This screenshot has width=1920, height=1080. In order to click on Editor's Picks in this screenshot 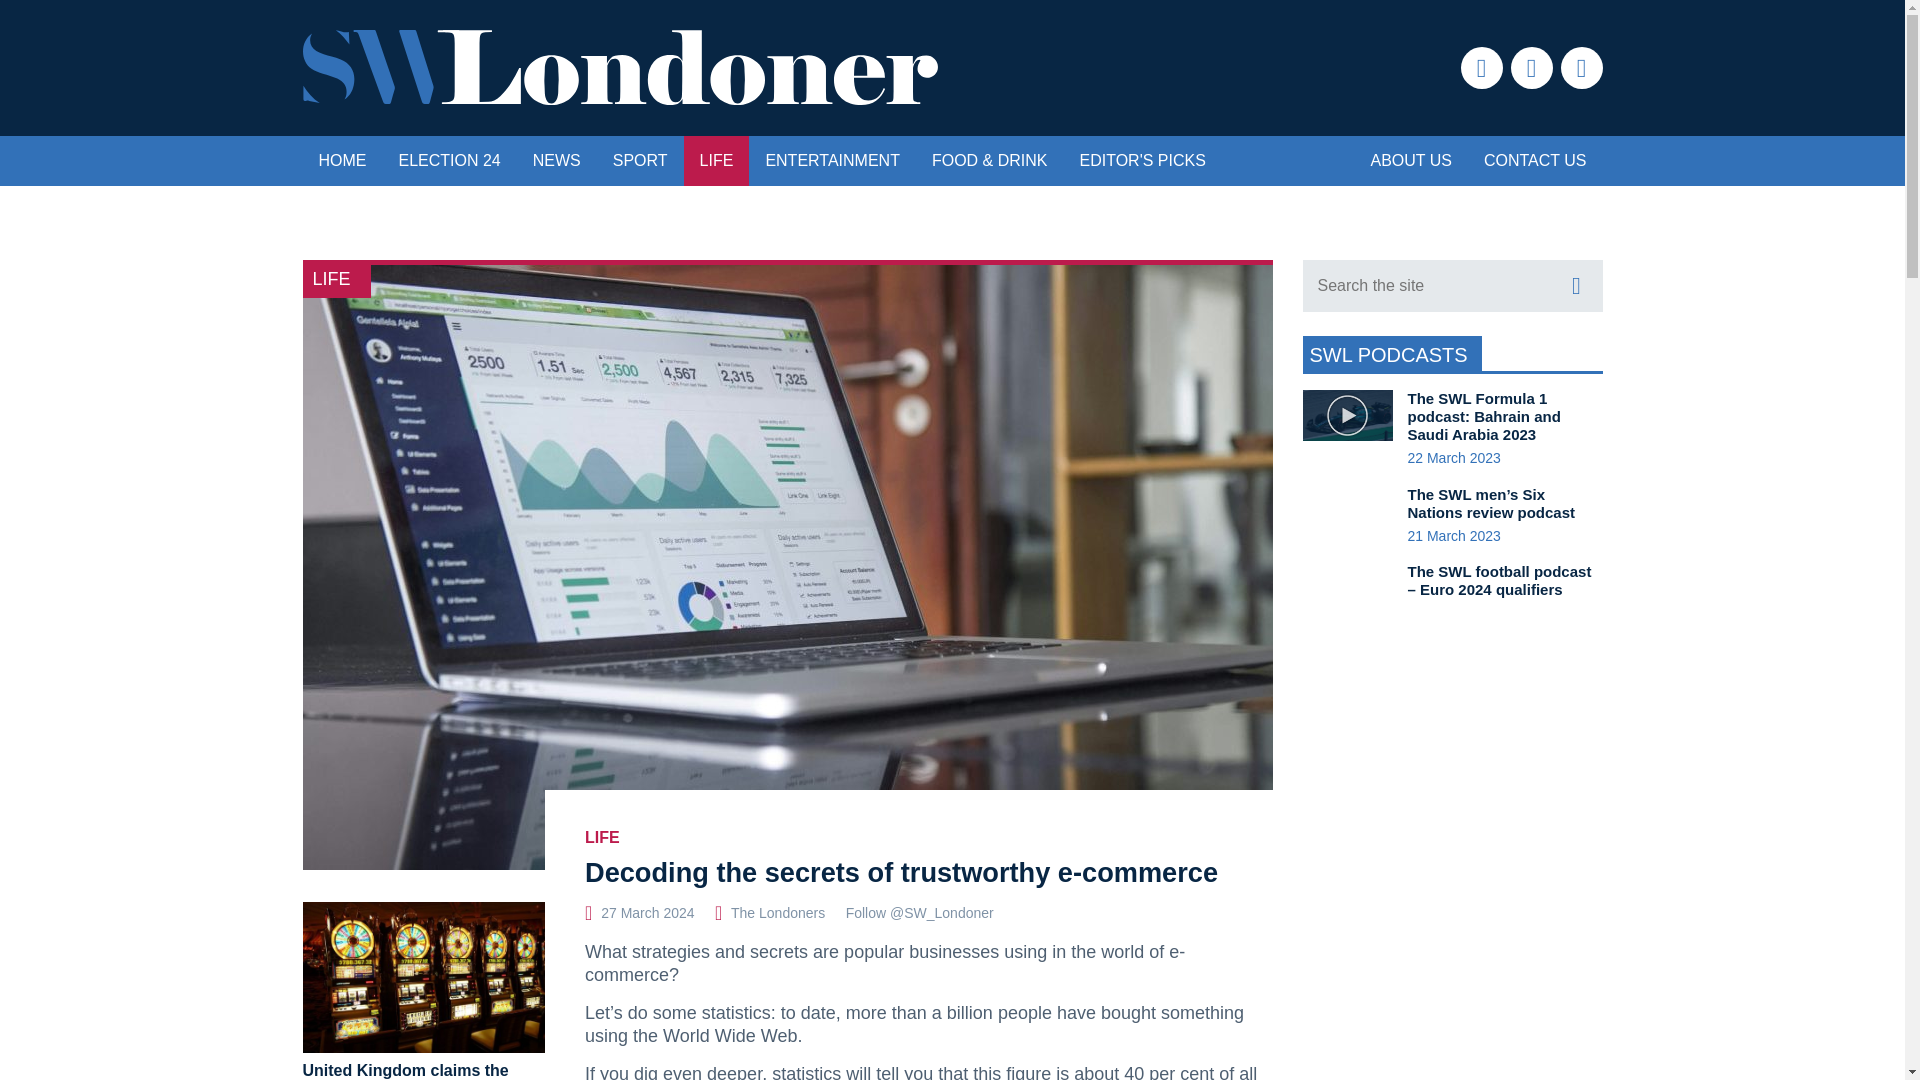, I will do `click(1142, 160)`.